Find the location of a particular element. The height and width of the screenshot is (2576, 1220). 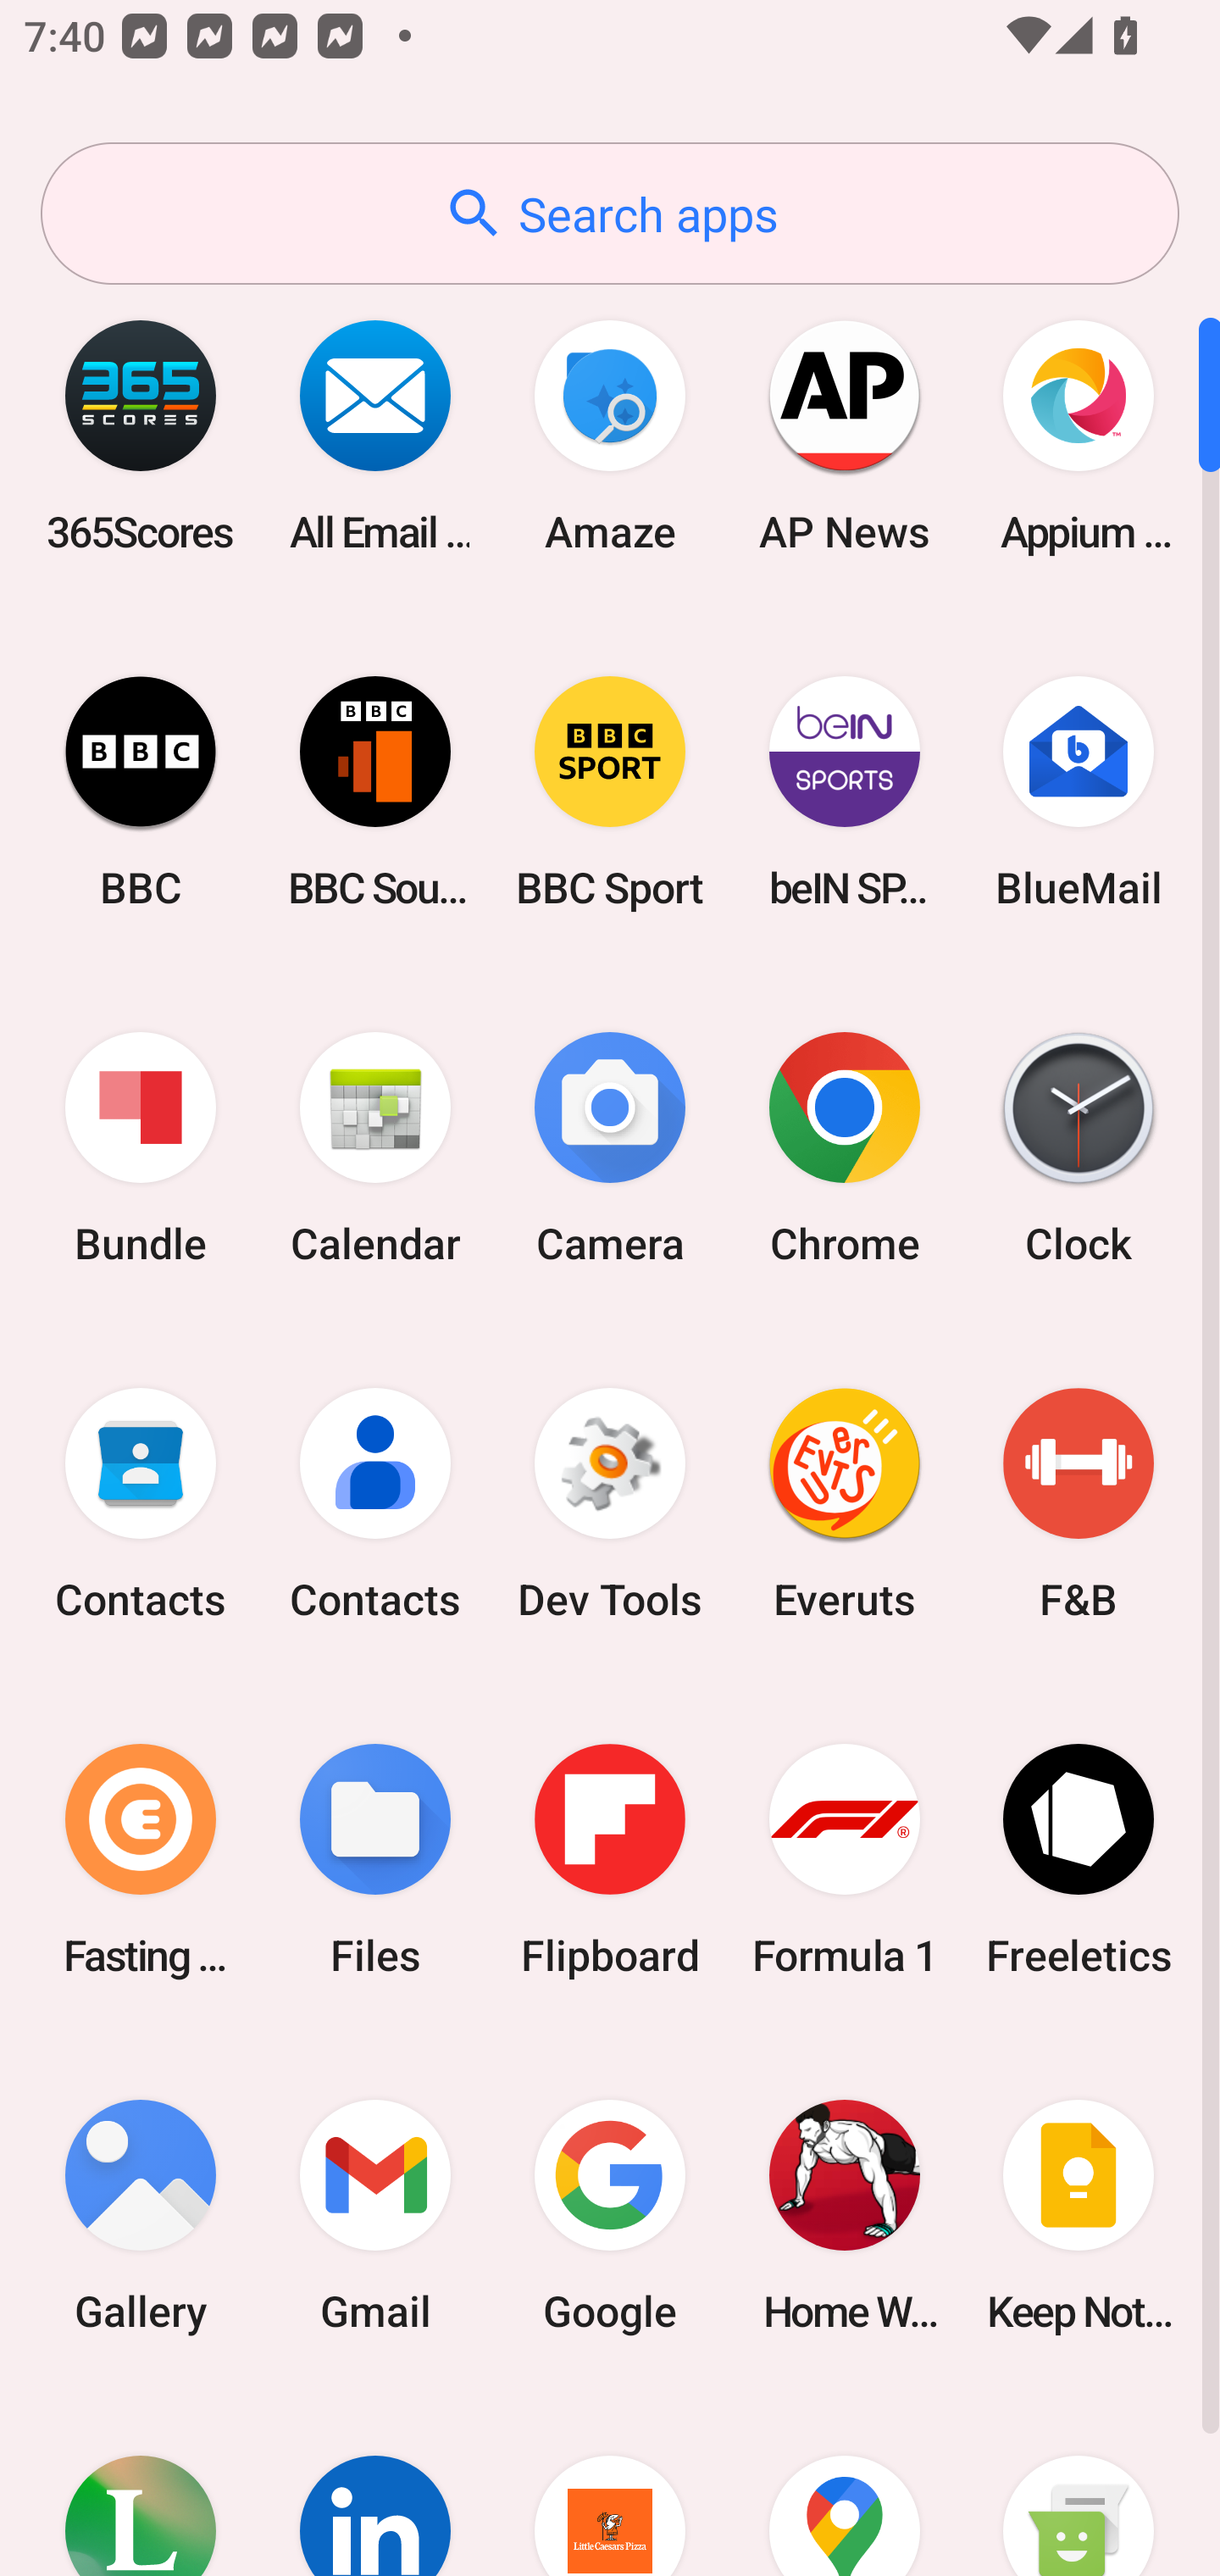

Contacts is located at coordinates (141, 1504).